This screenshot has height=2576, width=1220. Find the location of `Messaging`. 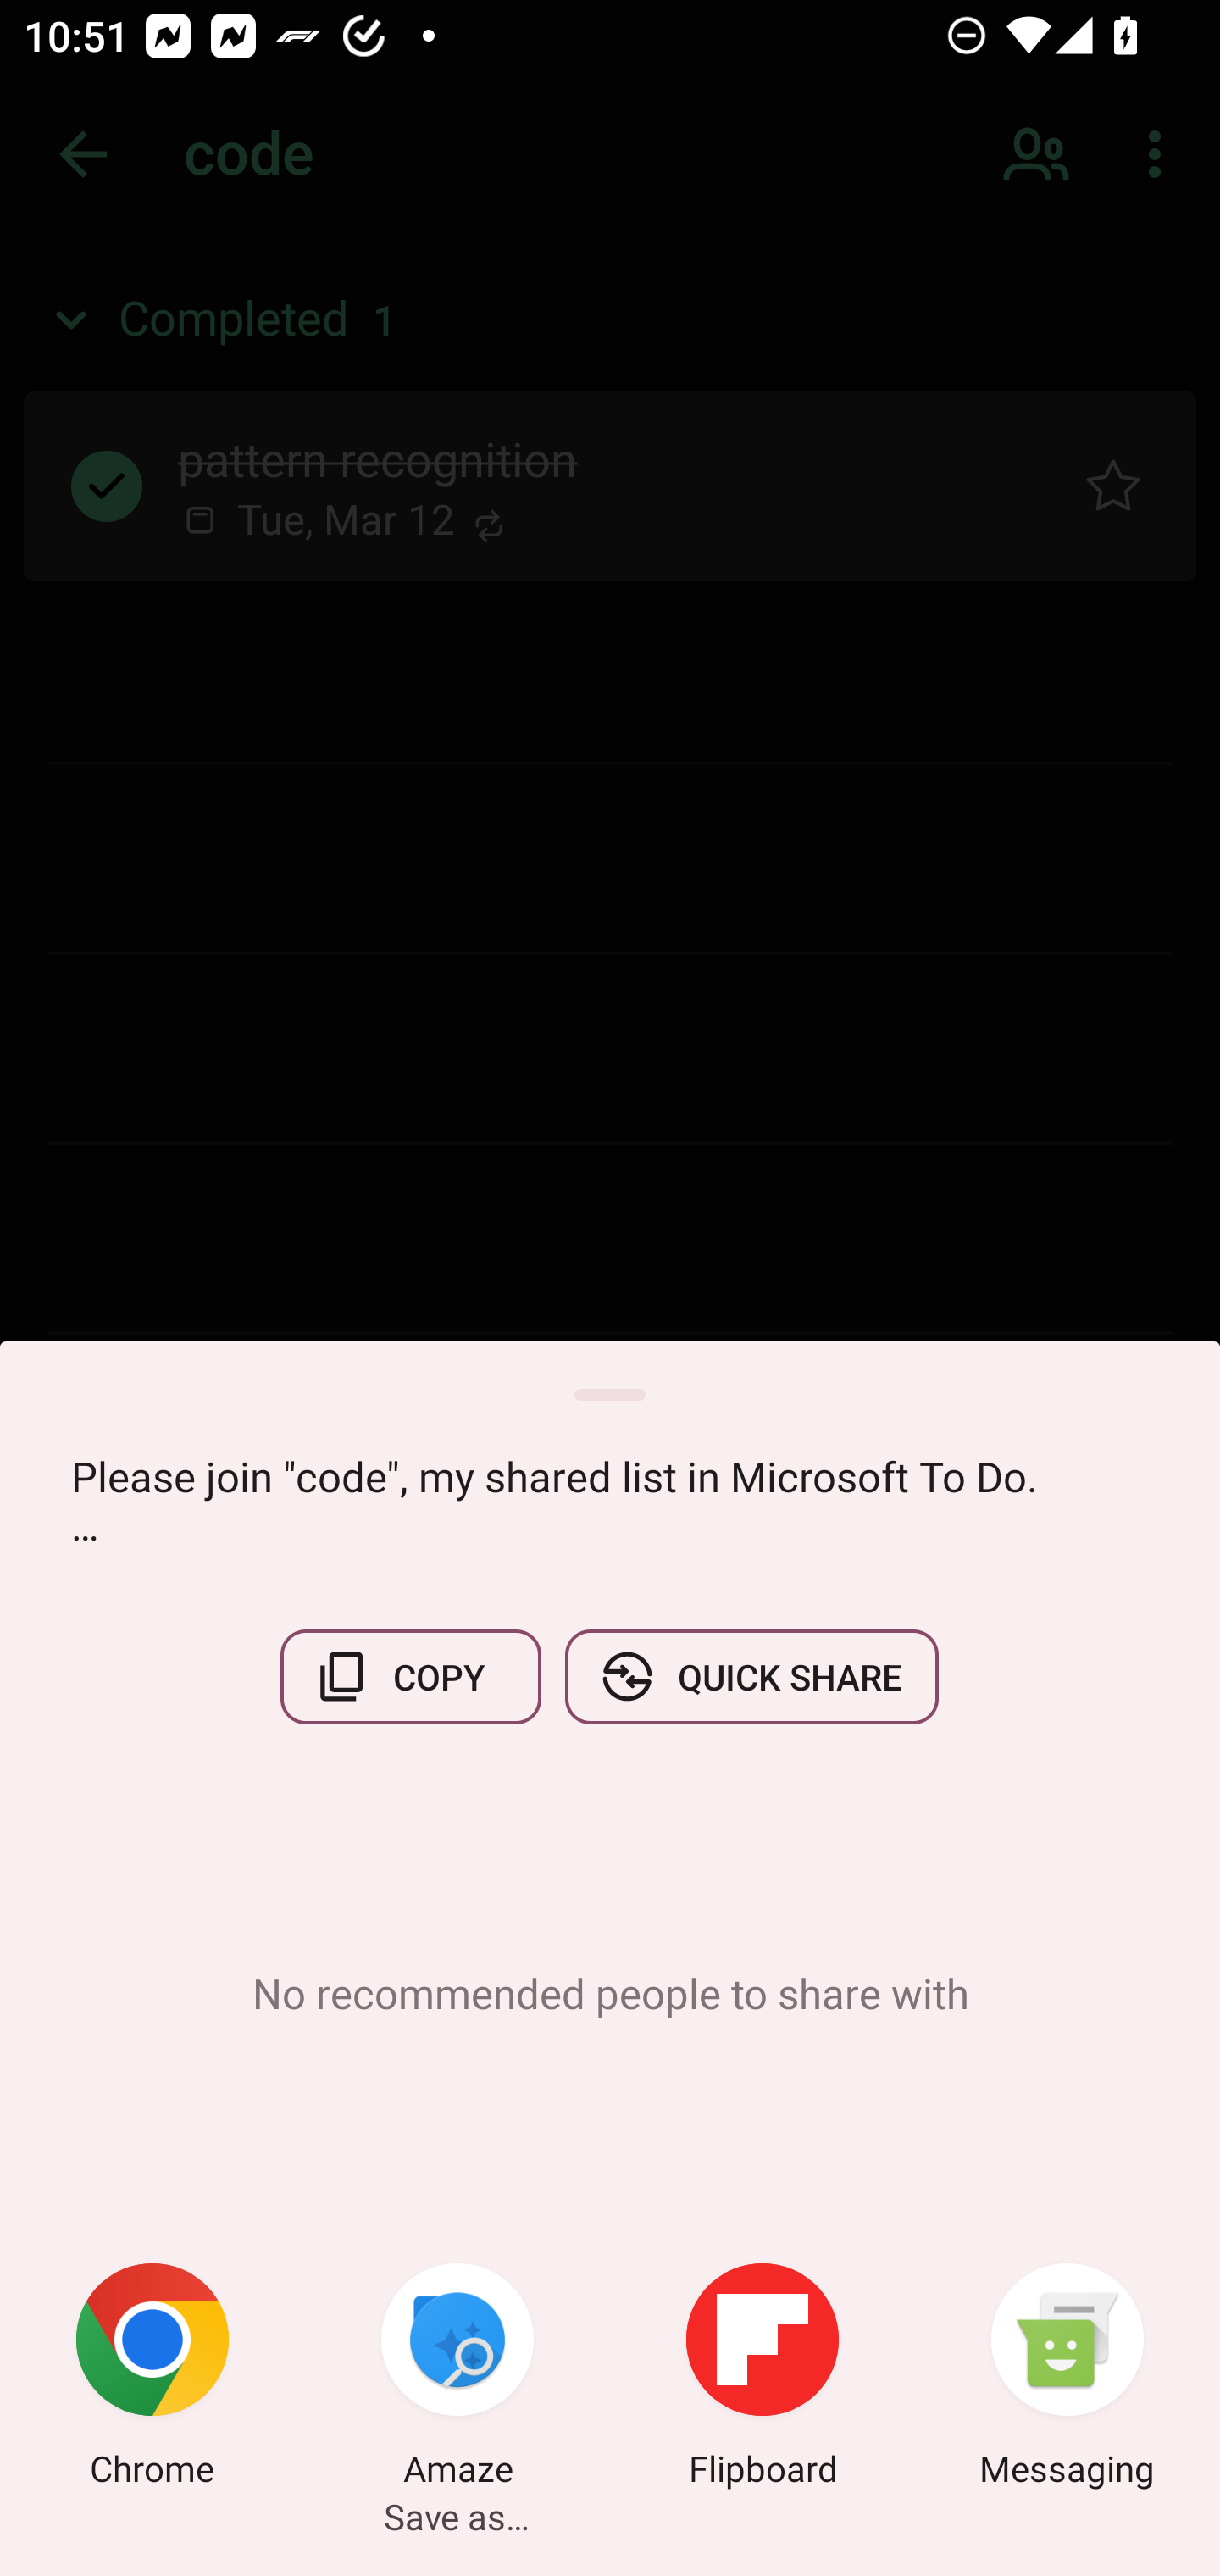

Messaging is located at coordinates (1067, 2379).